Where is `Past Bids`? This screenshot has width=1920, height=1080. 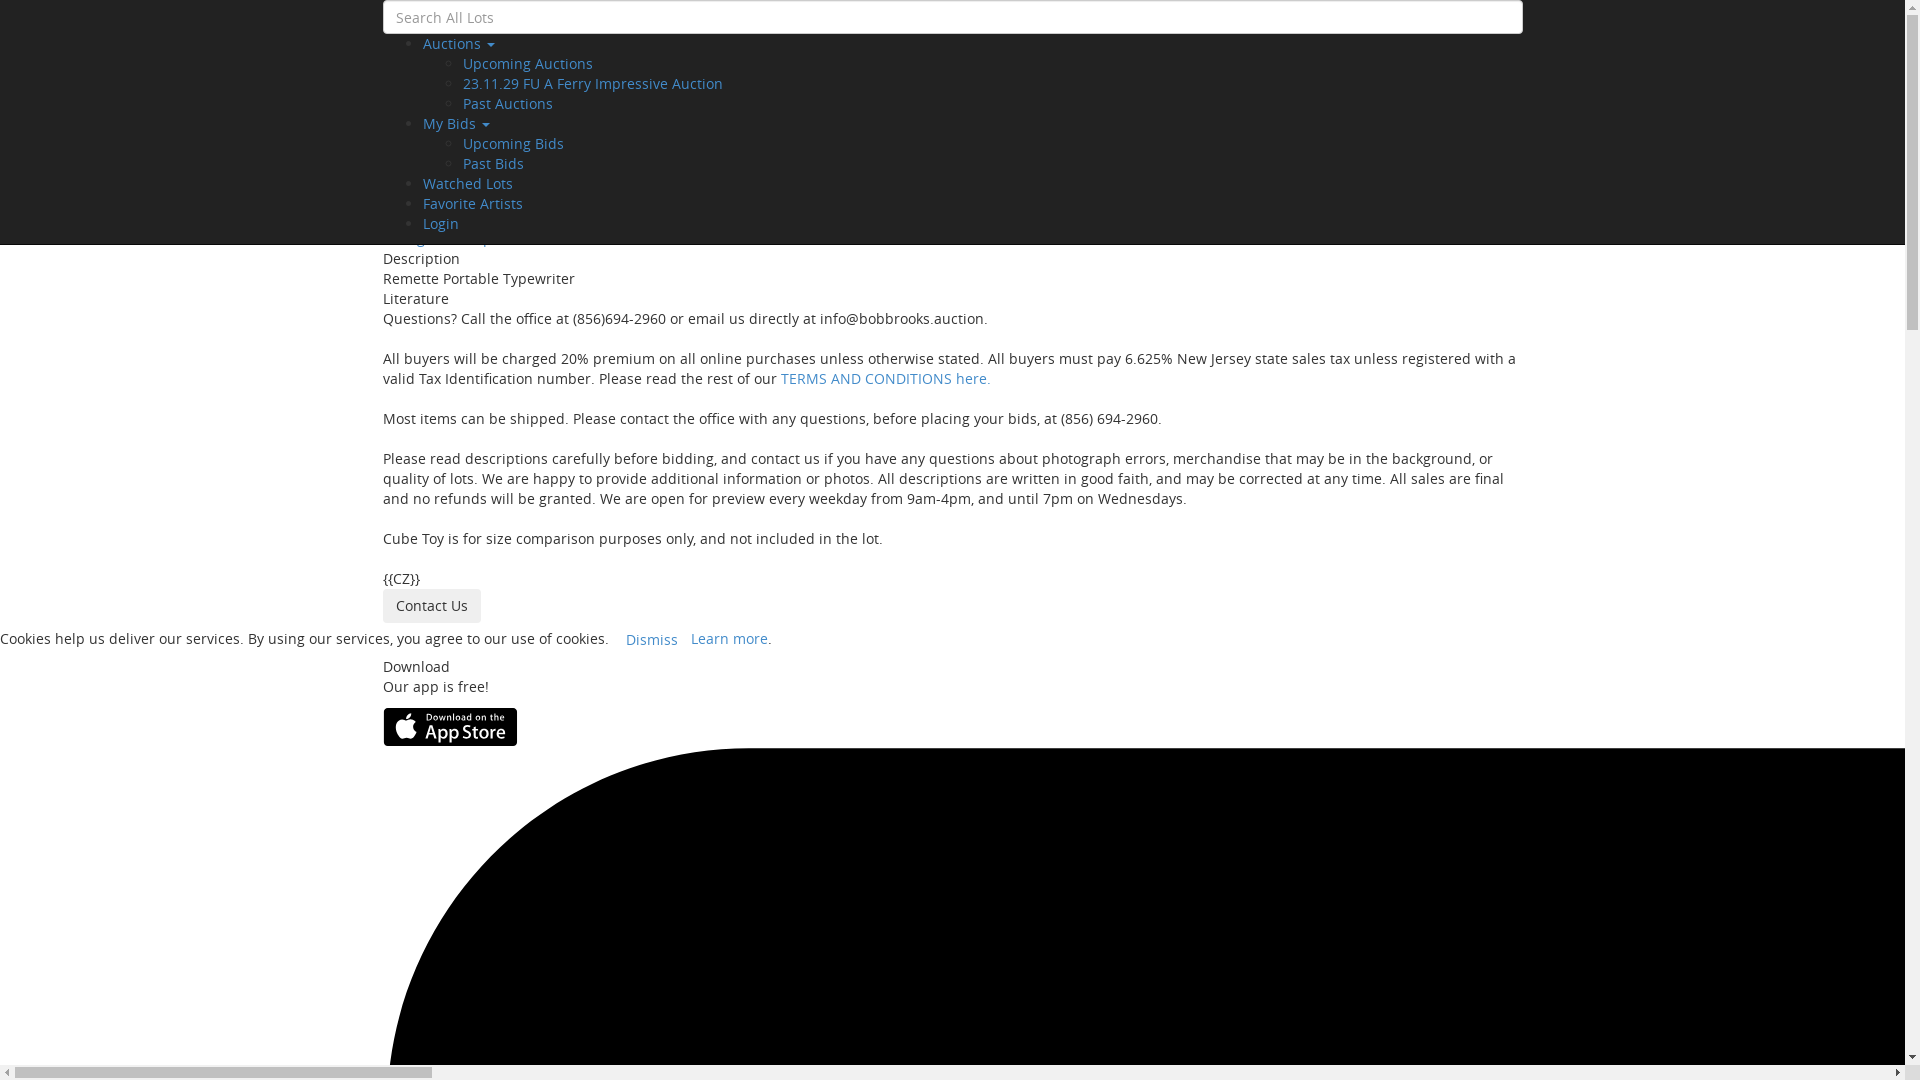 Past Bids is located at coordinates (492, 164).